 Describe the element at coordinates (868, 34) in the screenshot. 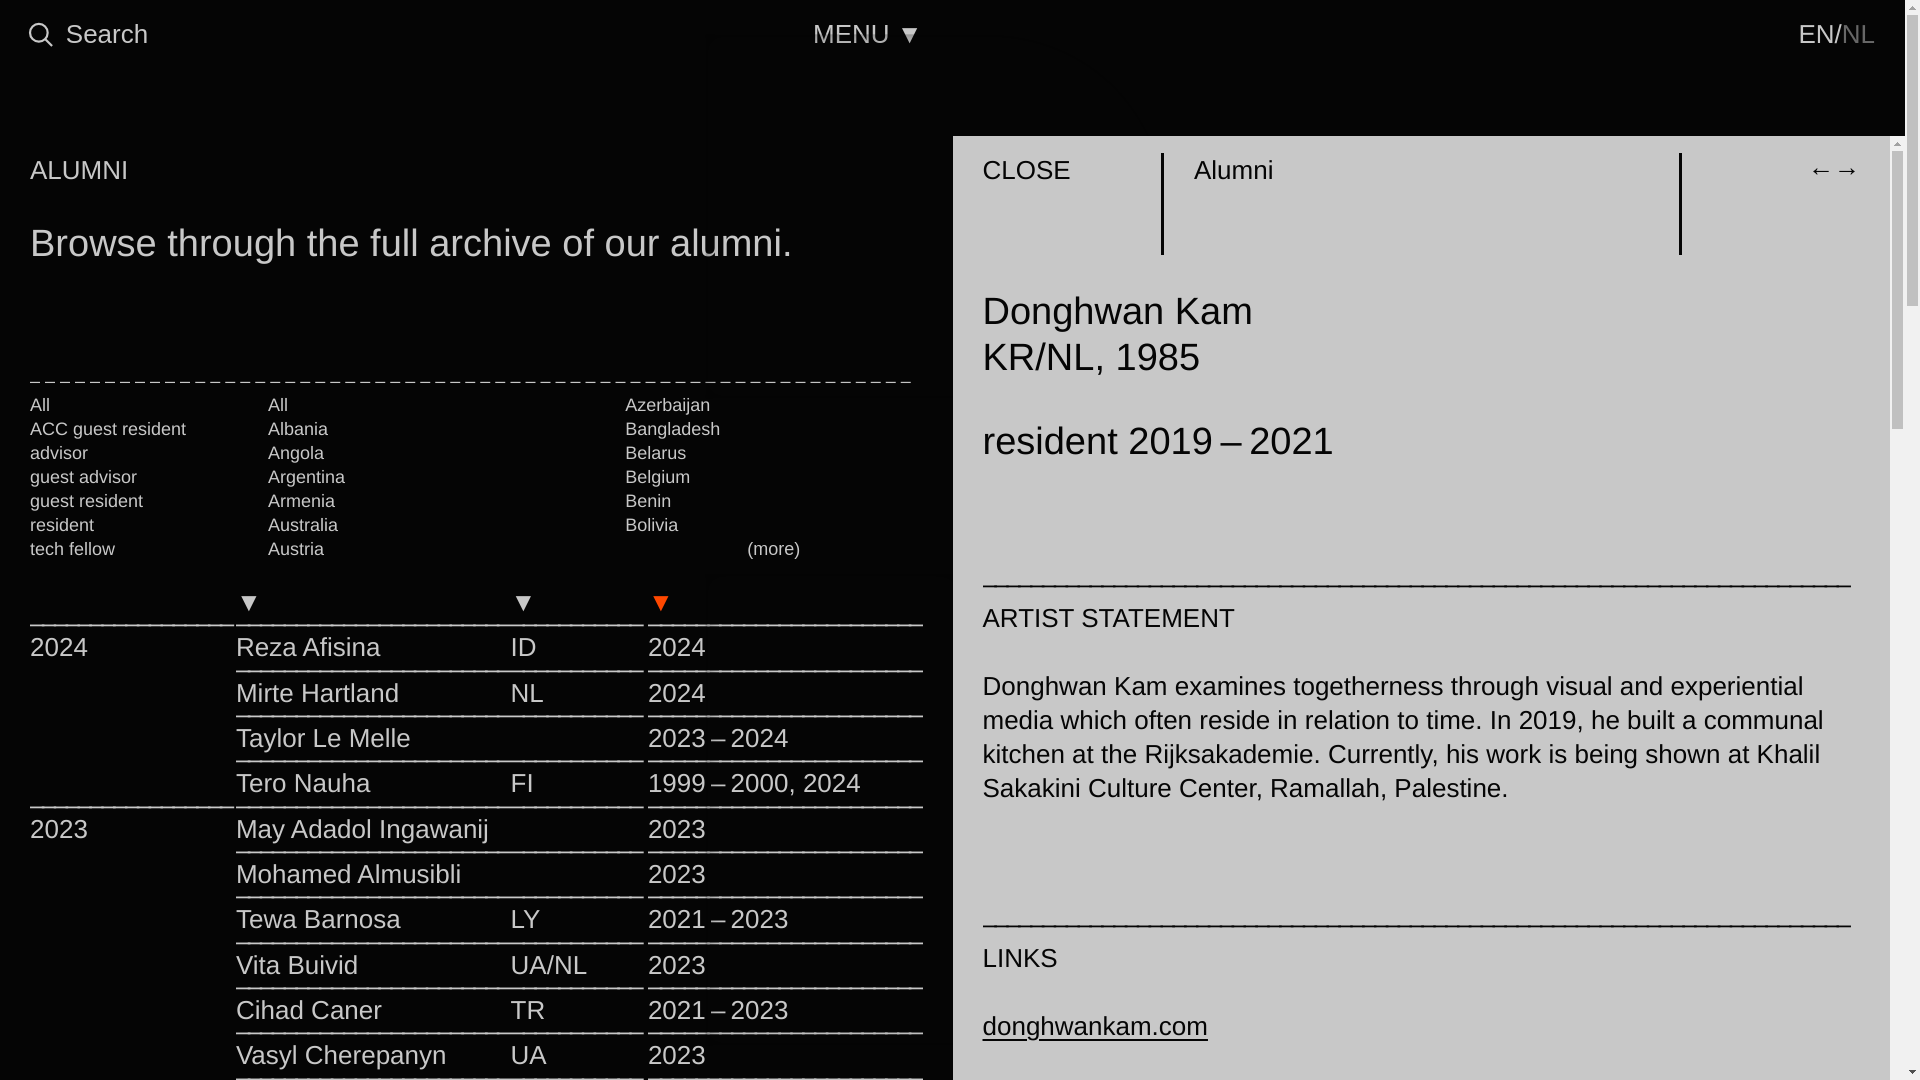

I see `MENU` at that location.